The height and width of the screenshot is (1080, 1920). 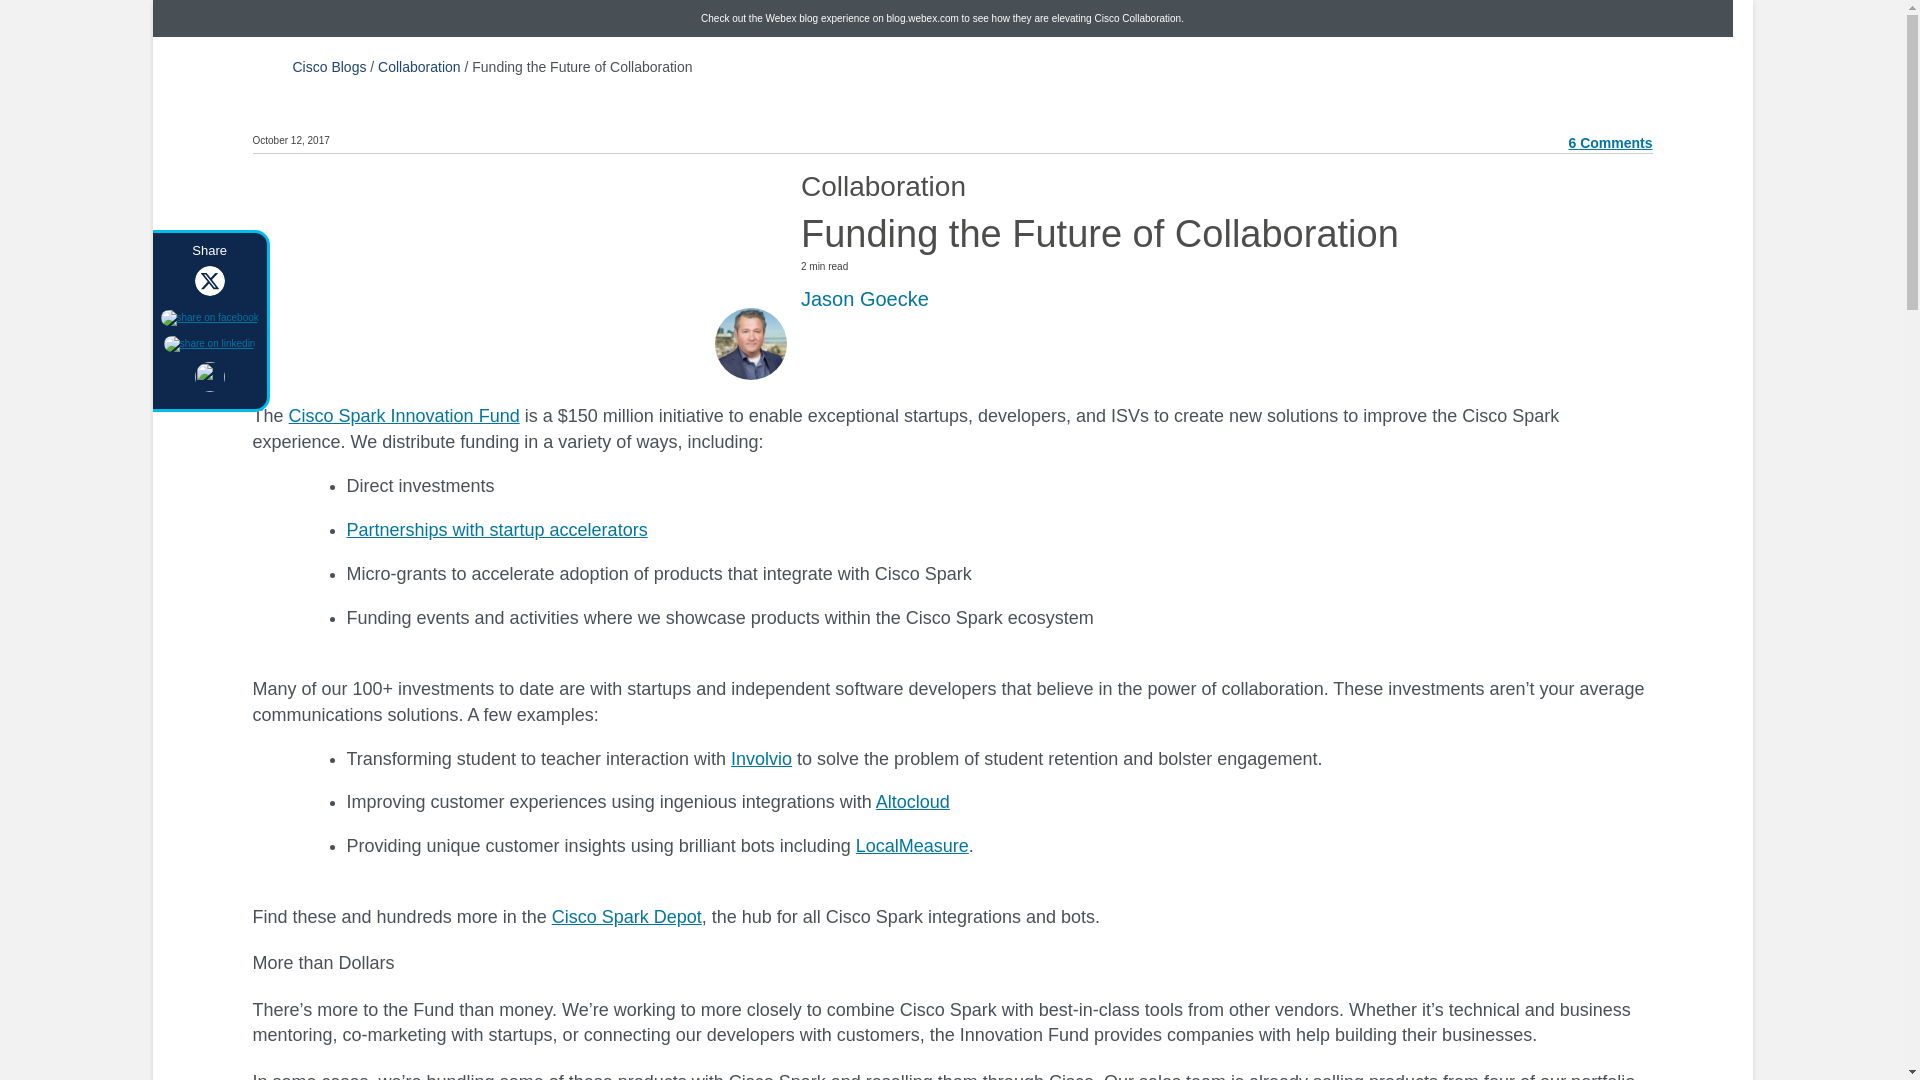 What do you see at coordinates (404, 416) in the screenshot?
I see `Cisco Spark Innovation Fund` at bounding box center [404, 416].